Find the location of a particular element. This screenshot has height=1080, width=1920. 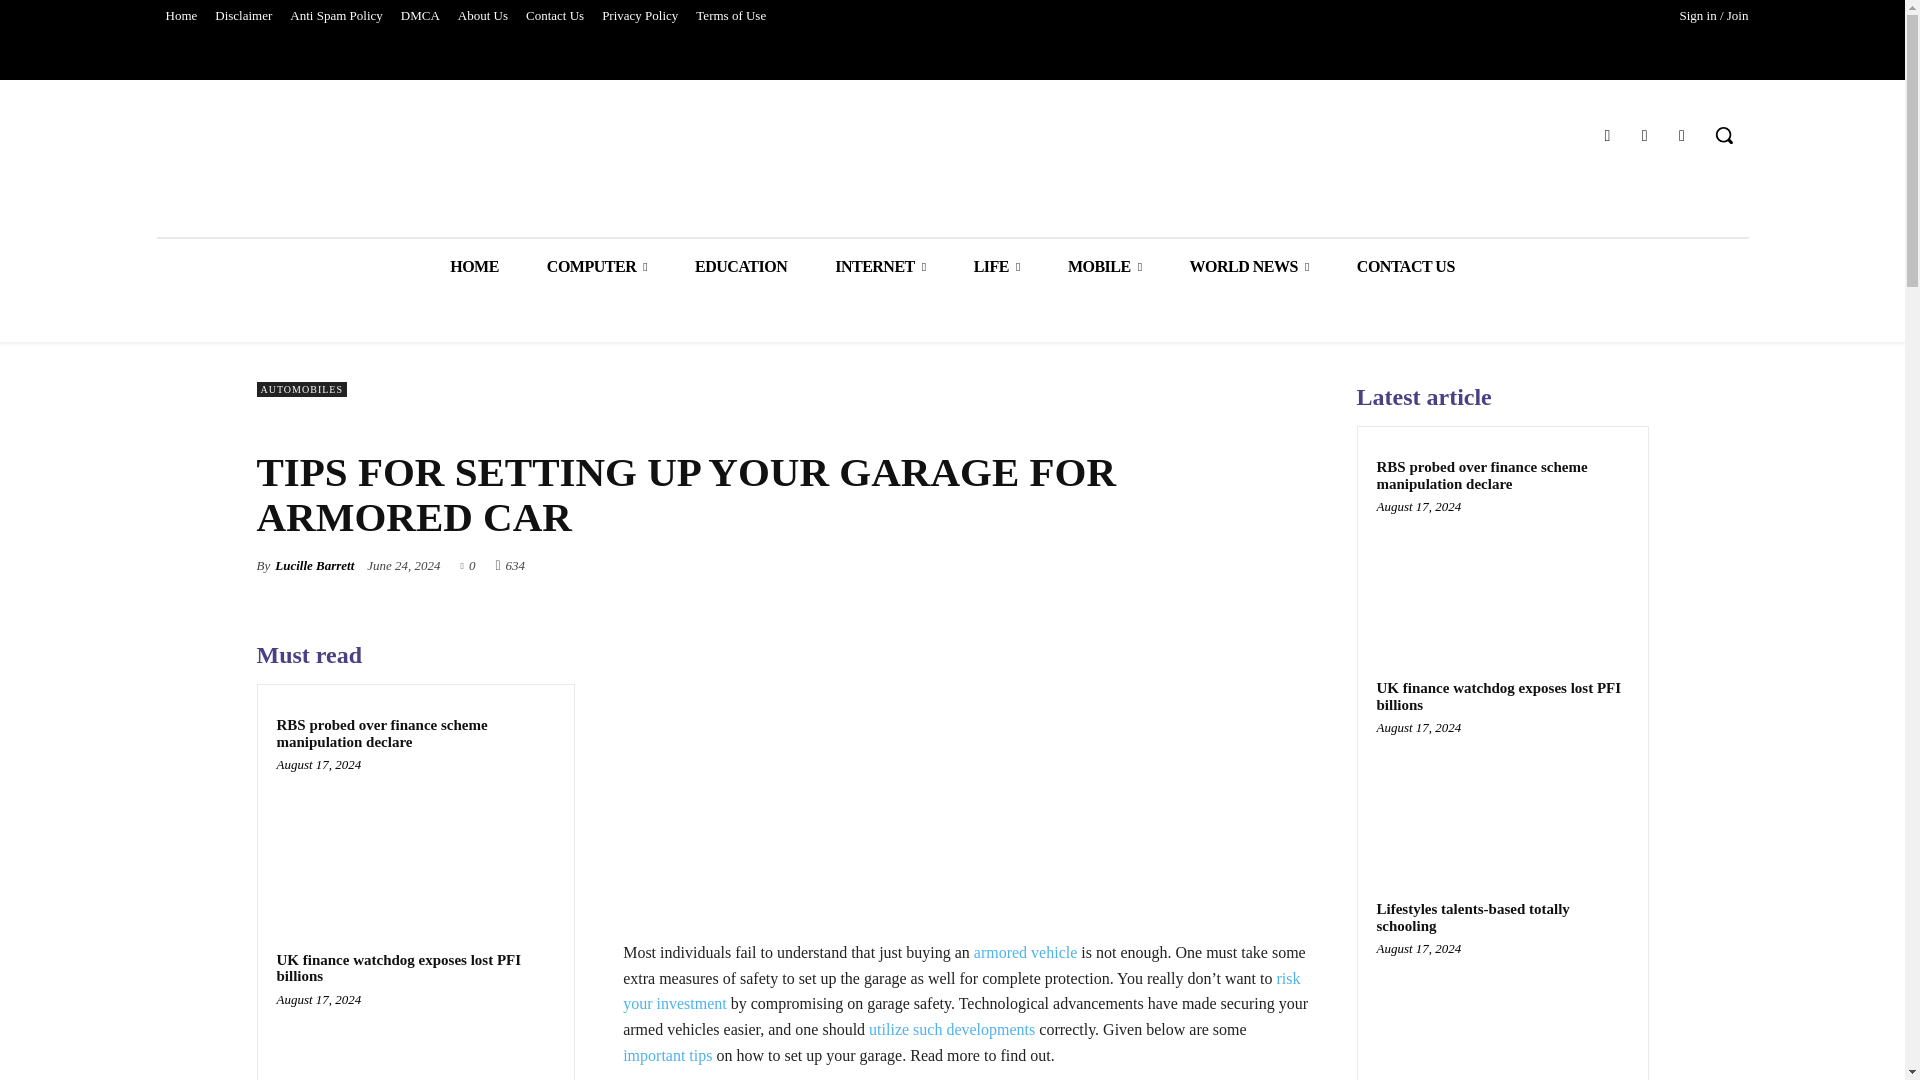

UK finance watchdog exposes lost PFI billions is located at coordinates (398, 968).